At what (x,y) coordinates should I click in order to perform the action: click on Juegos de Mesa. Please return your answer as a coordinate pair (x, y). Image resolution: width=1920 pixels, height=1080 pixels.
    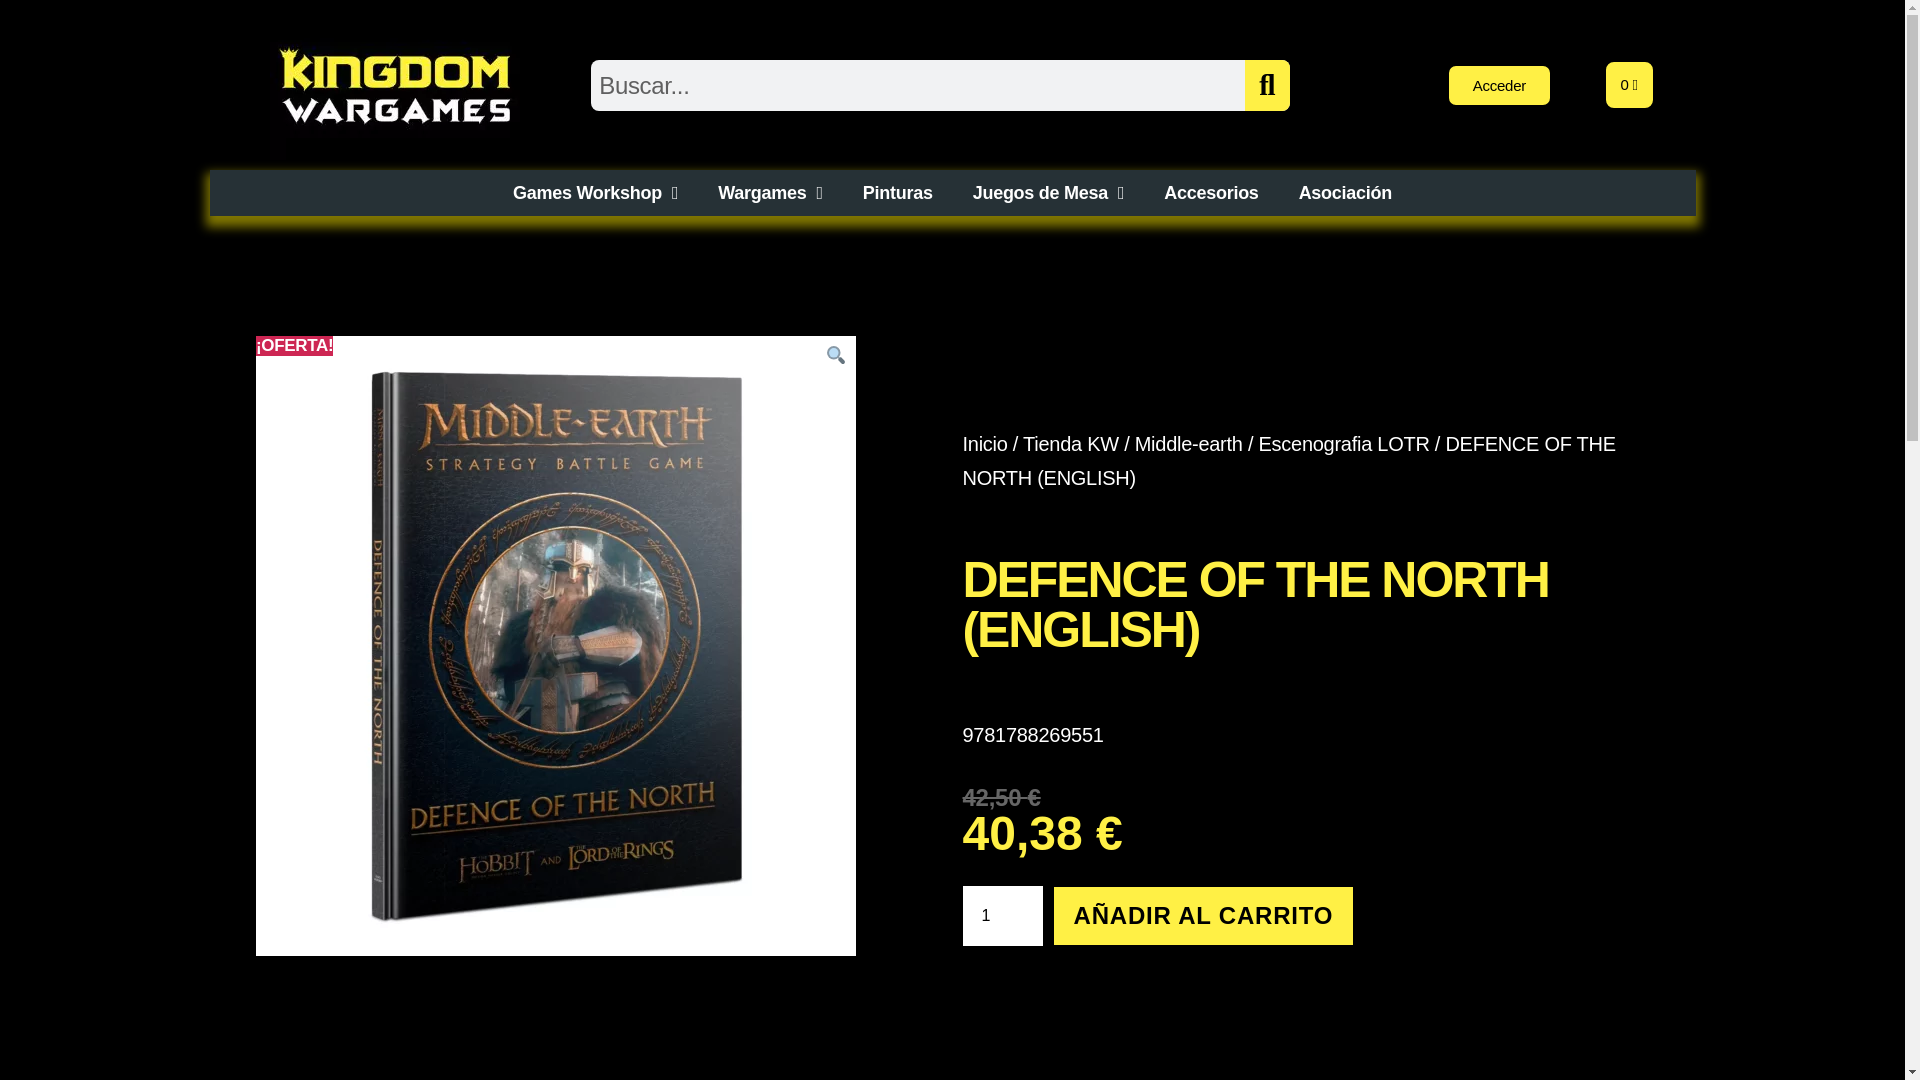
    Looking at the image, I should click on (1048, 192).